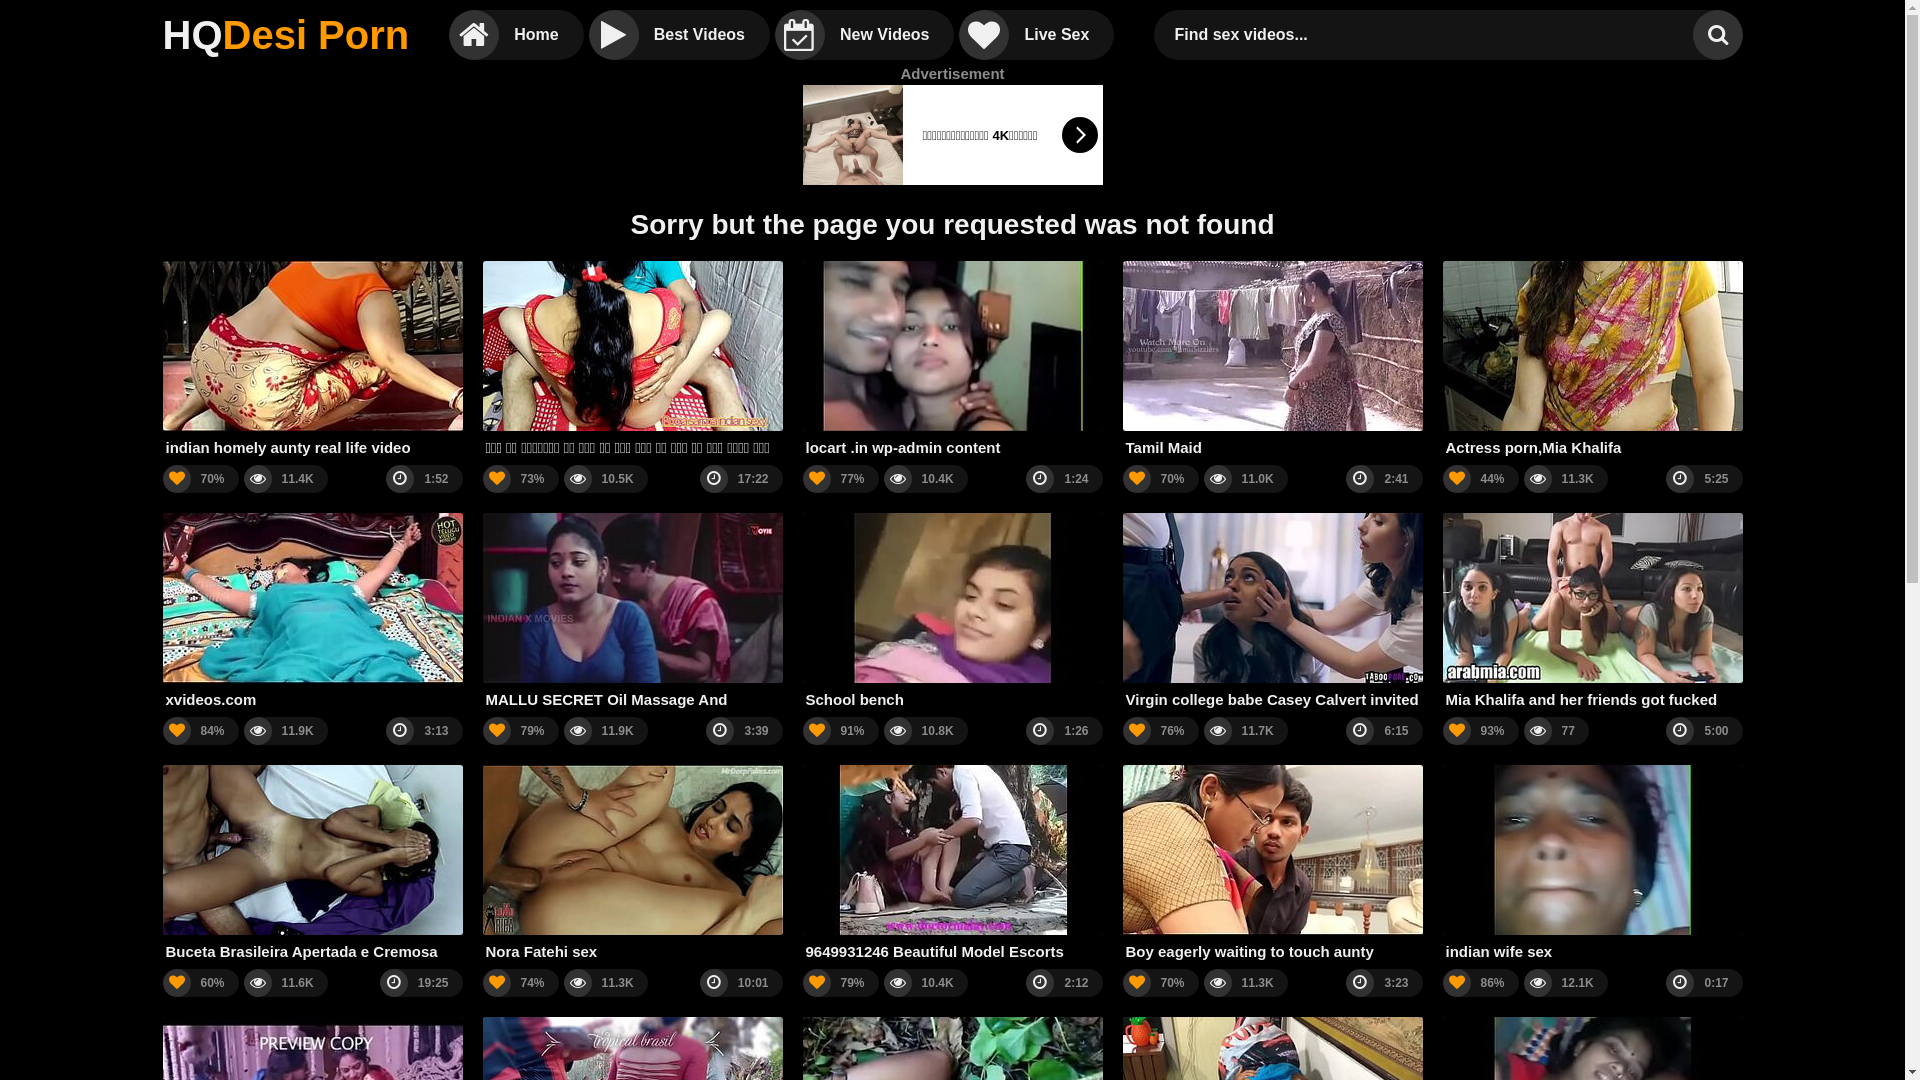 Image resolution: width=1920 pixels, height=1080 pixels. I want to click on Nora Fatehi sex, so click(632, 864).